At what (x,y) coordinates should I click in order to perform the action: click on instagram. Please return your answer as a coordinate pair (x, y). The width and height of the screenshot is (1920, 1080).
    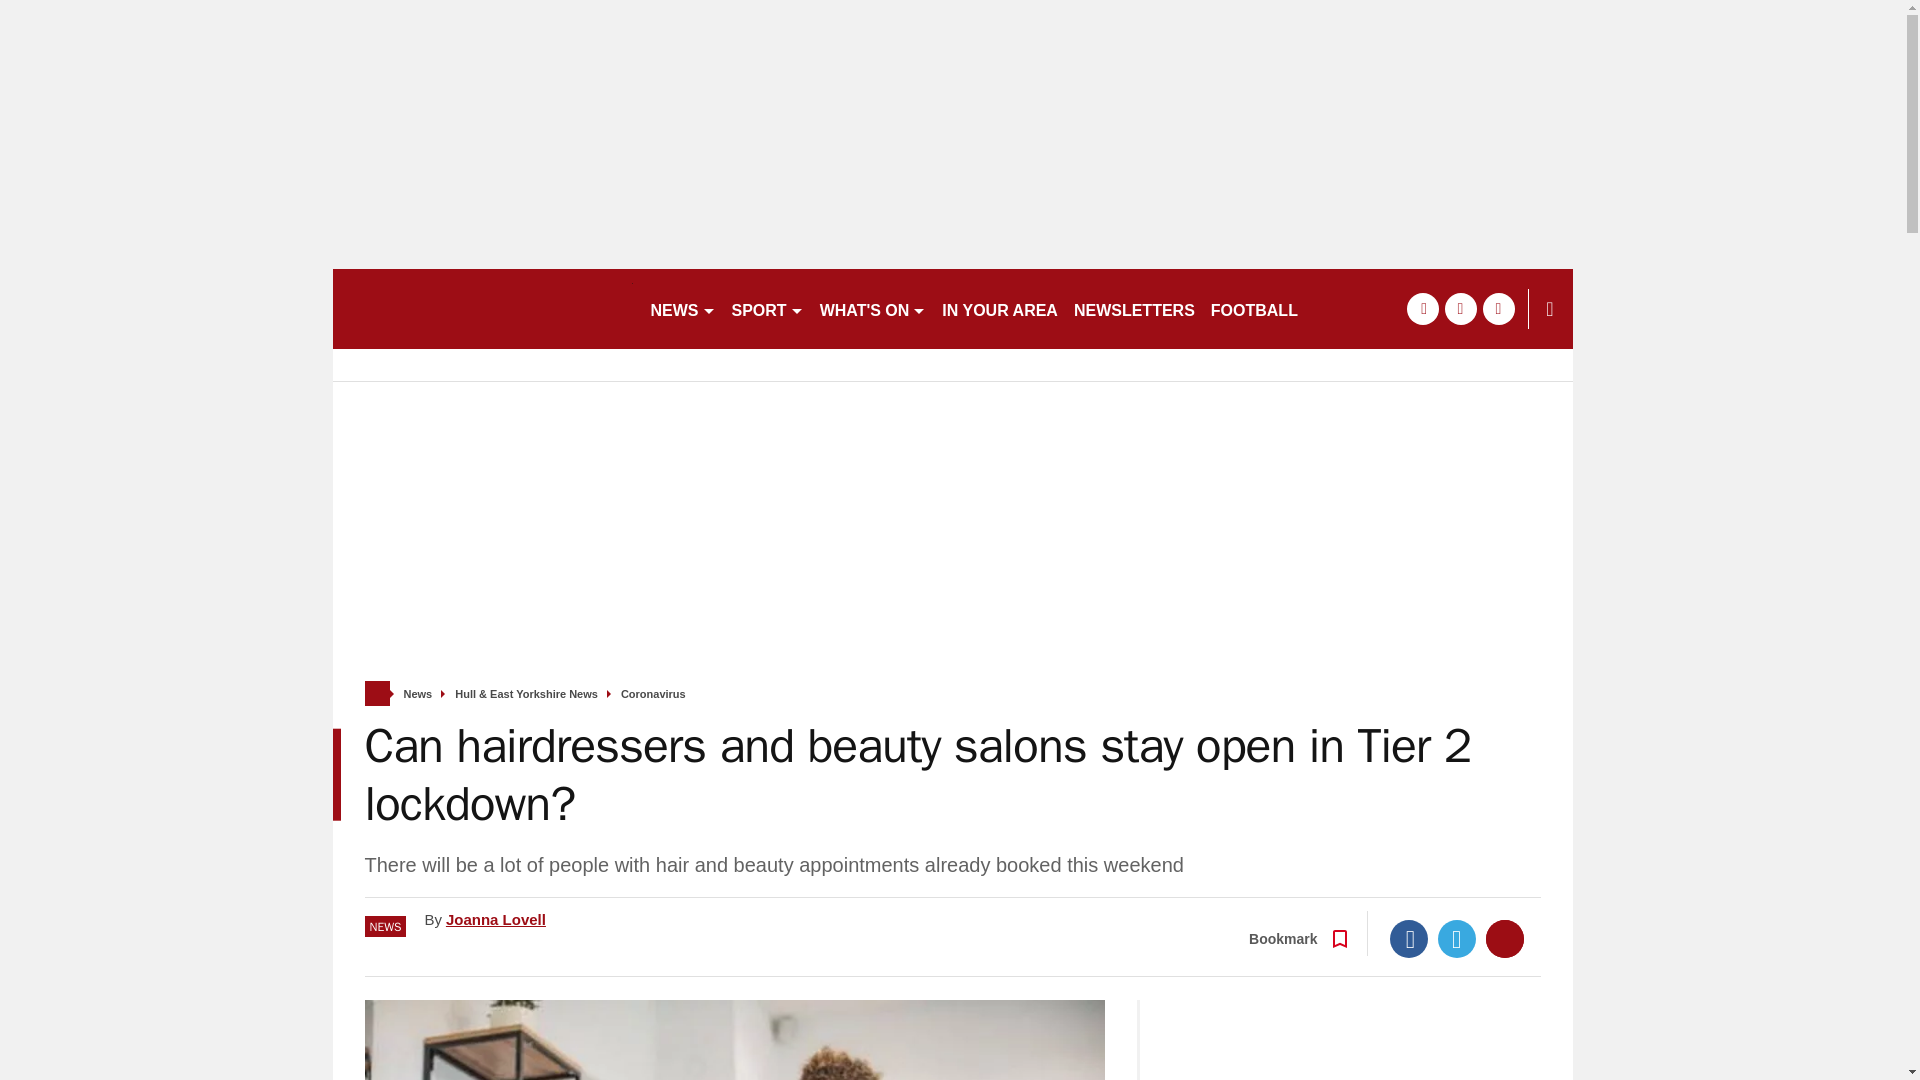
    Looking at the image, I should click on (1498, 308).